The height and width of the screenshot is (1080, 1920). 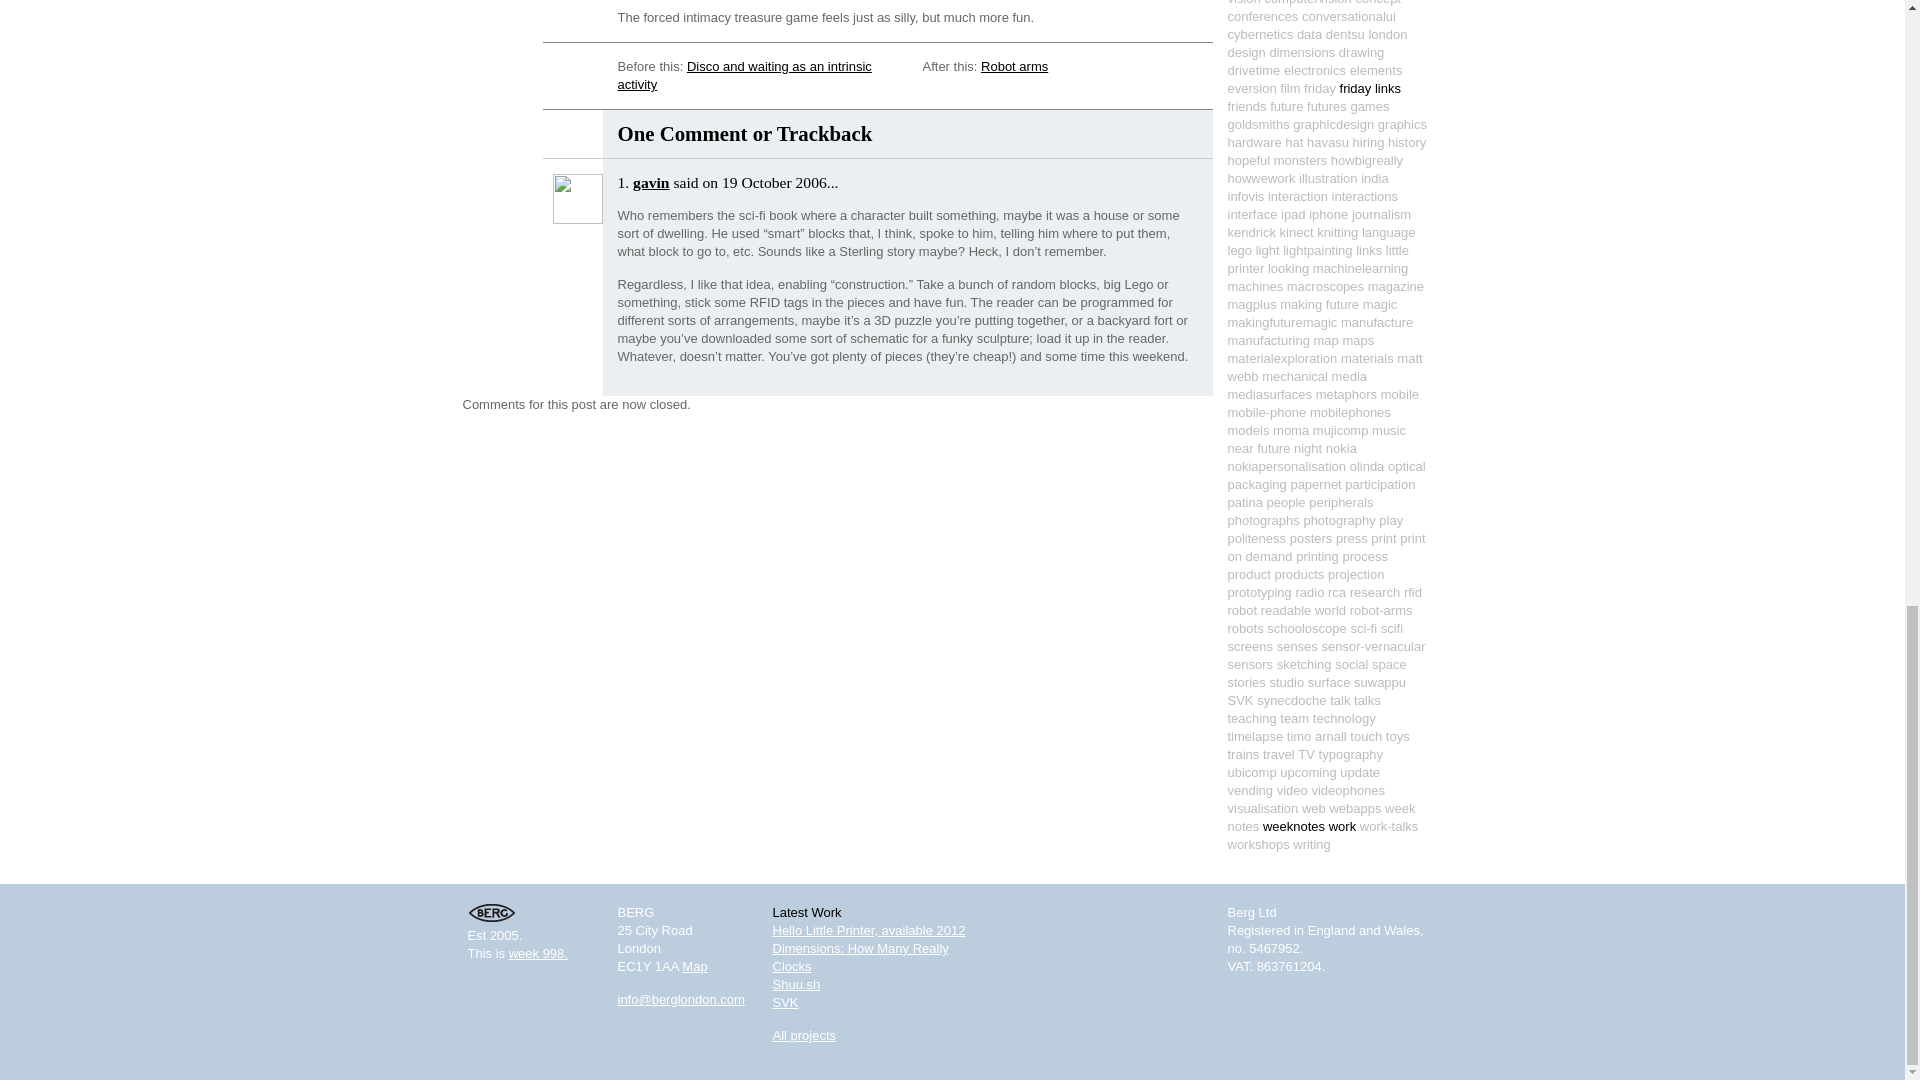 I want to click on Robot arms, so click(x=1014, y=66).